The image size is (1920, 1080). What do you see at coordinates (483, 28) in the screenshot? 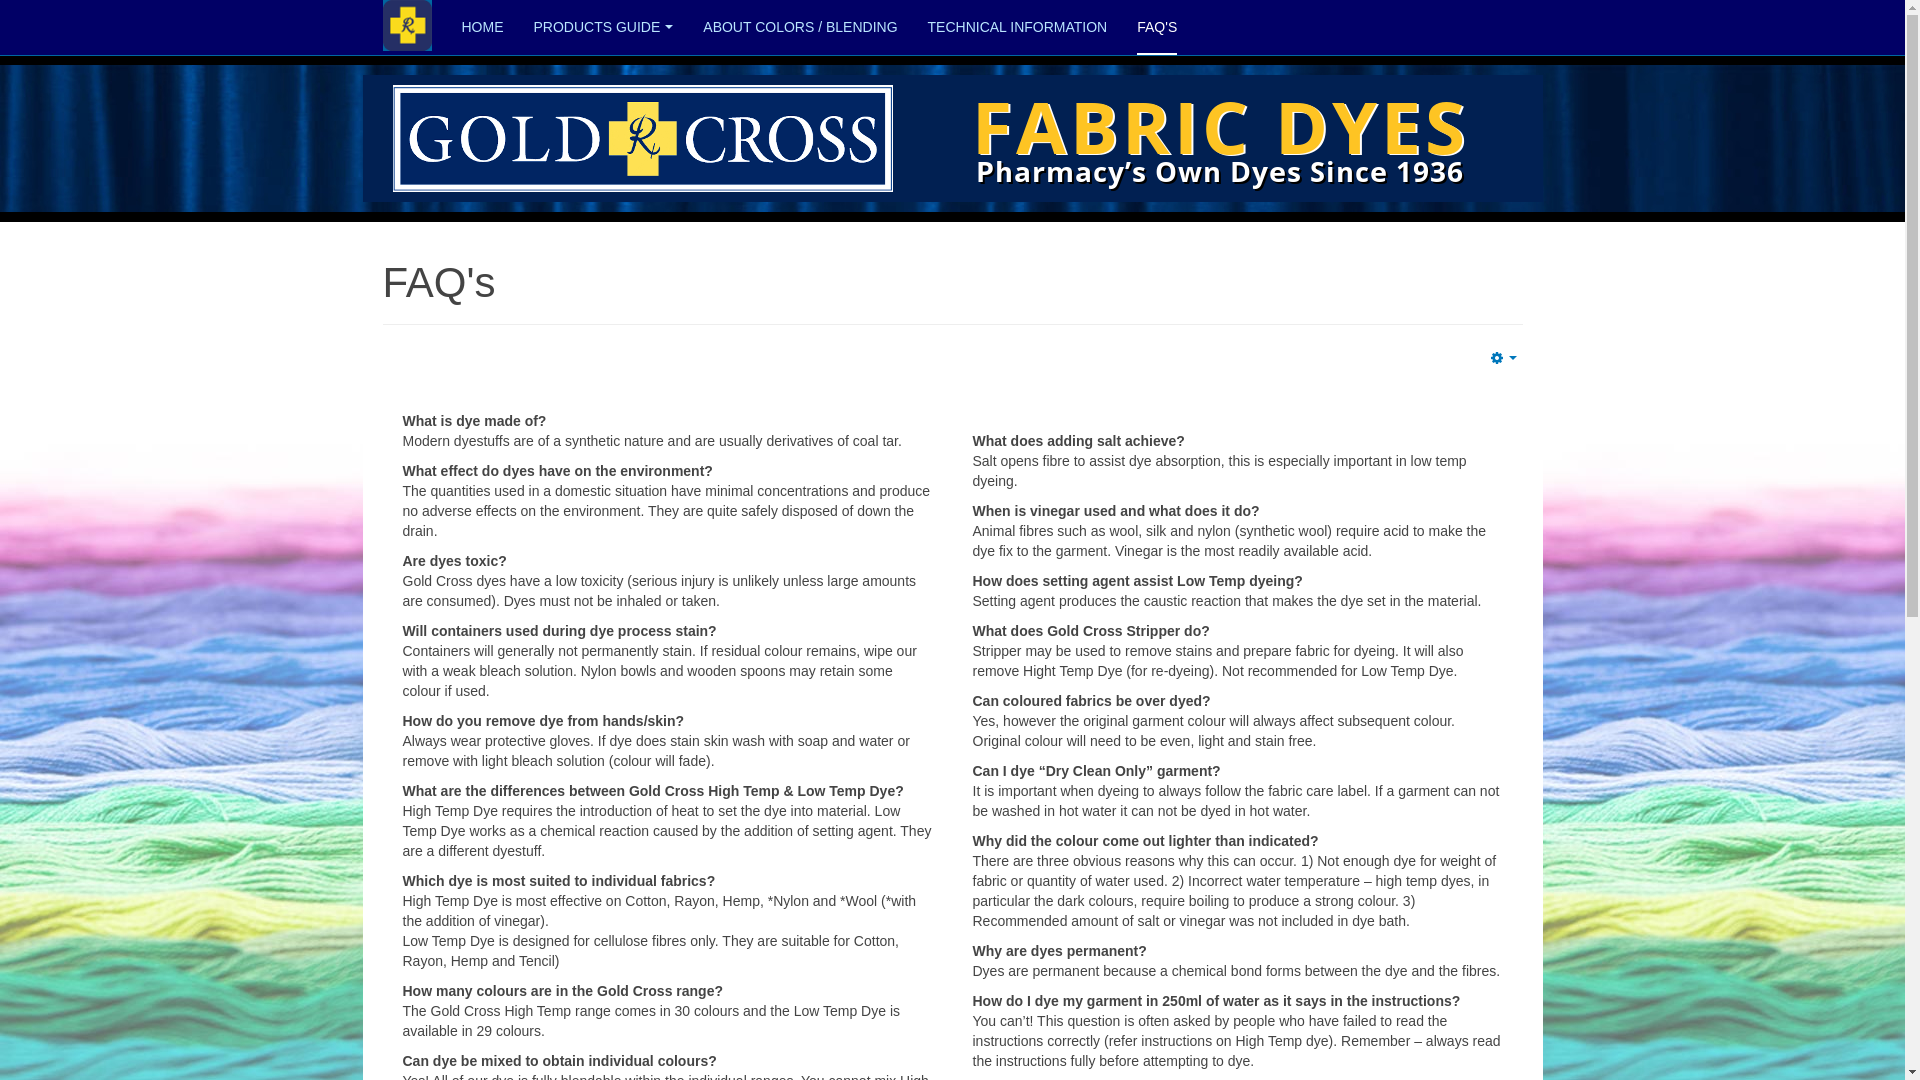
I see `HOME` at bounding box center [483, 28].